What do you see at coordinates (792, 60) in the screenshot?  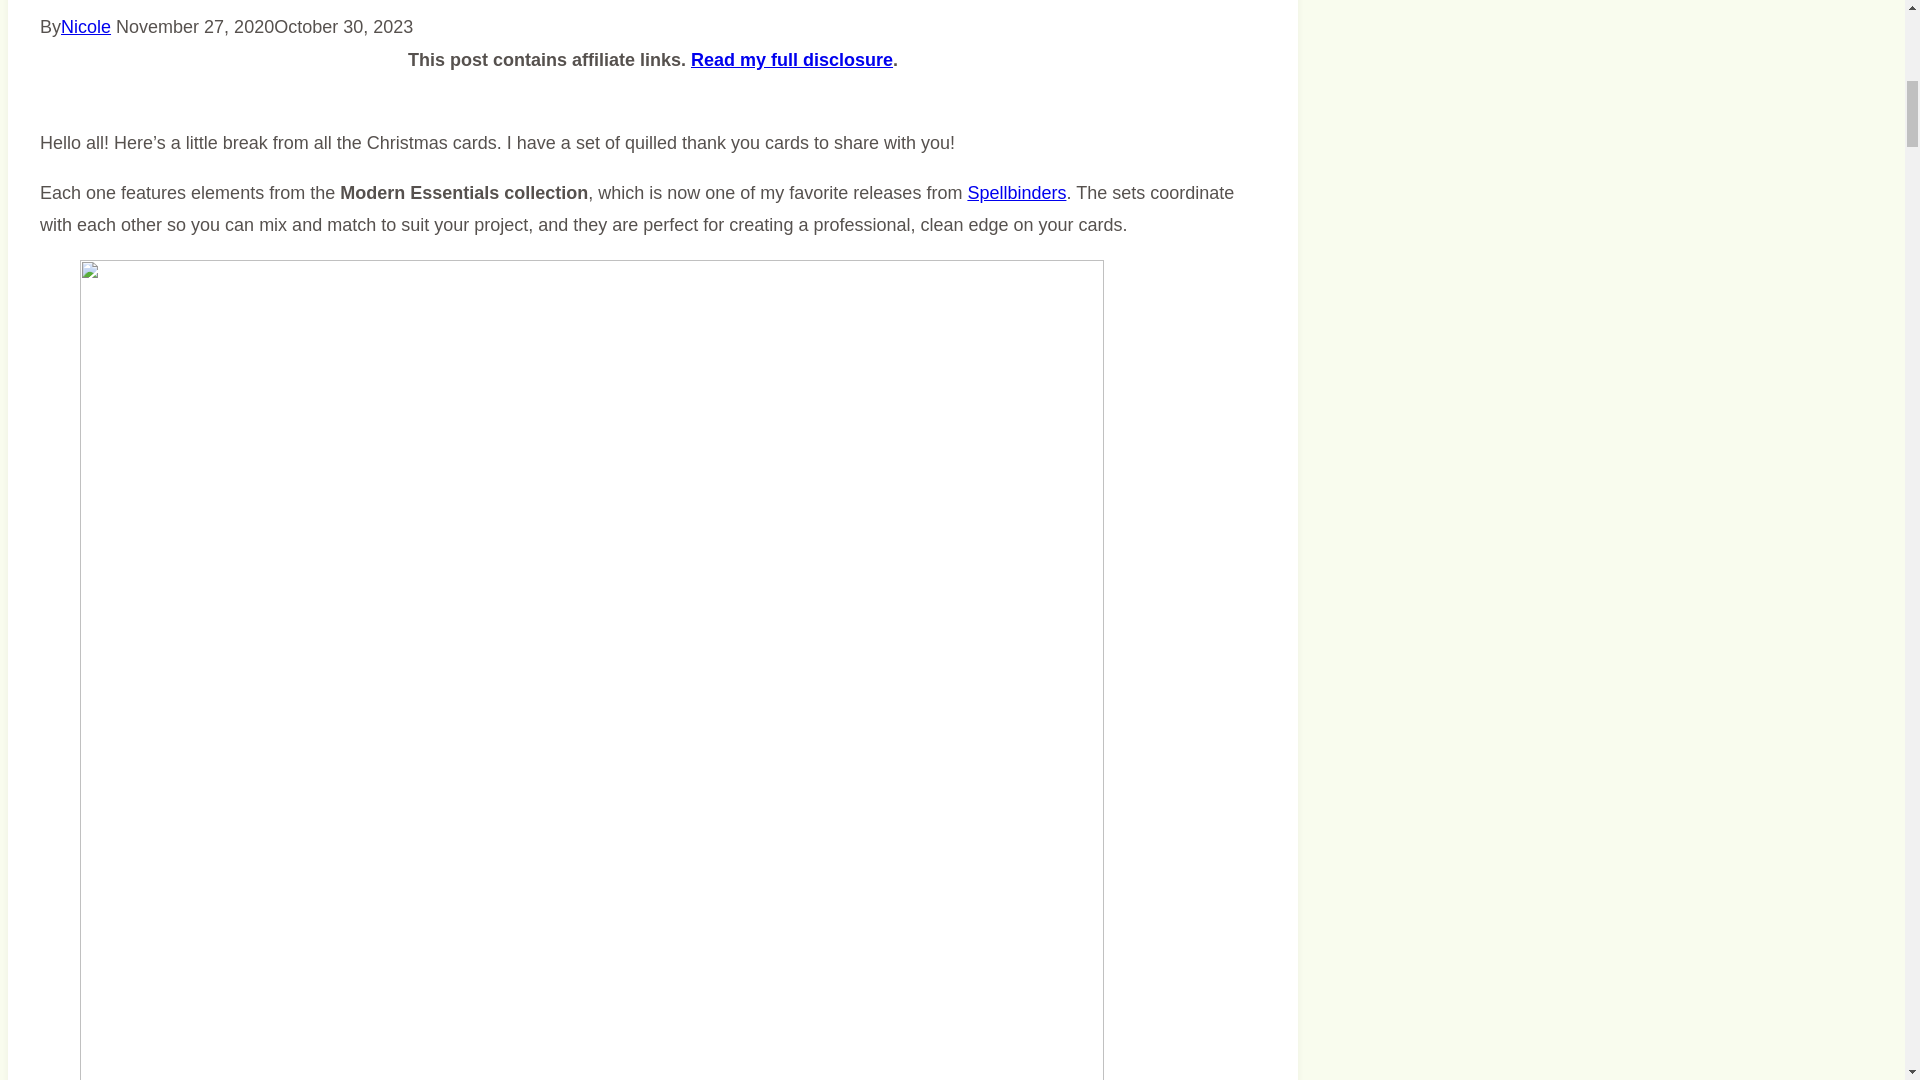 I see `Read my full disclosure` at bounding box center [792, 60].